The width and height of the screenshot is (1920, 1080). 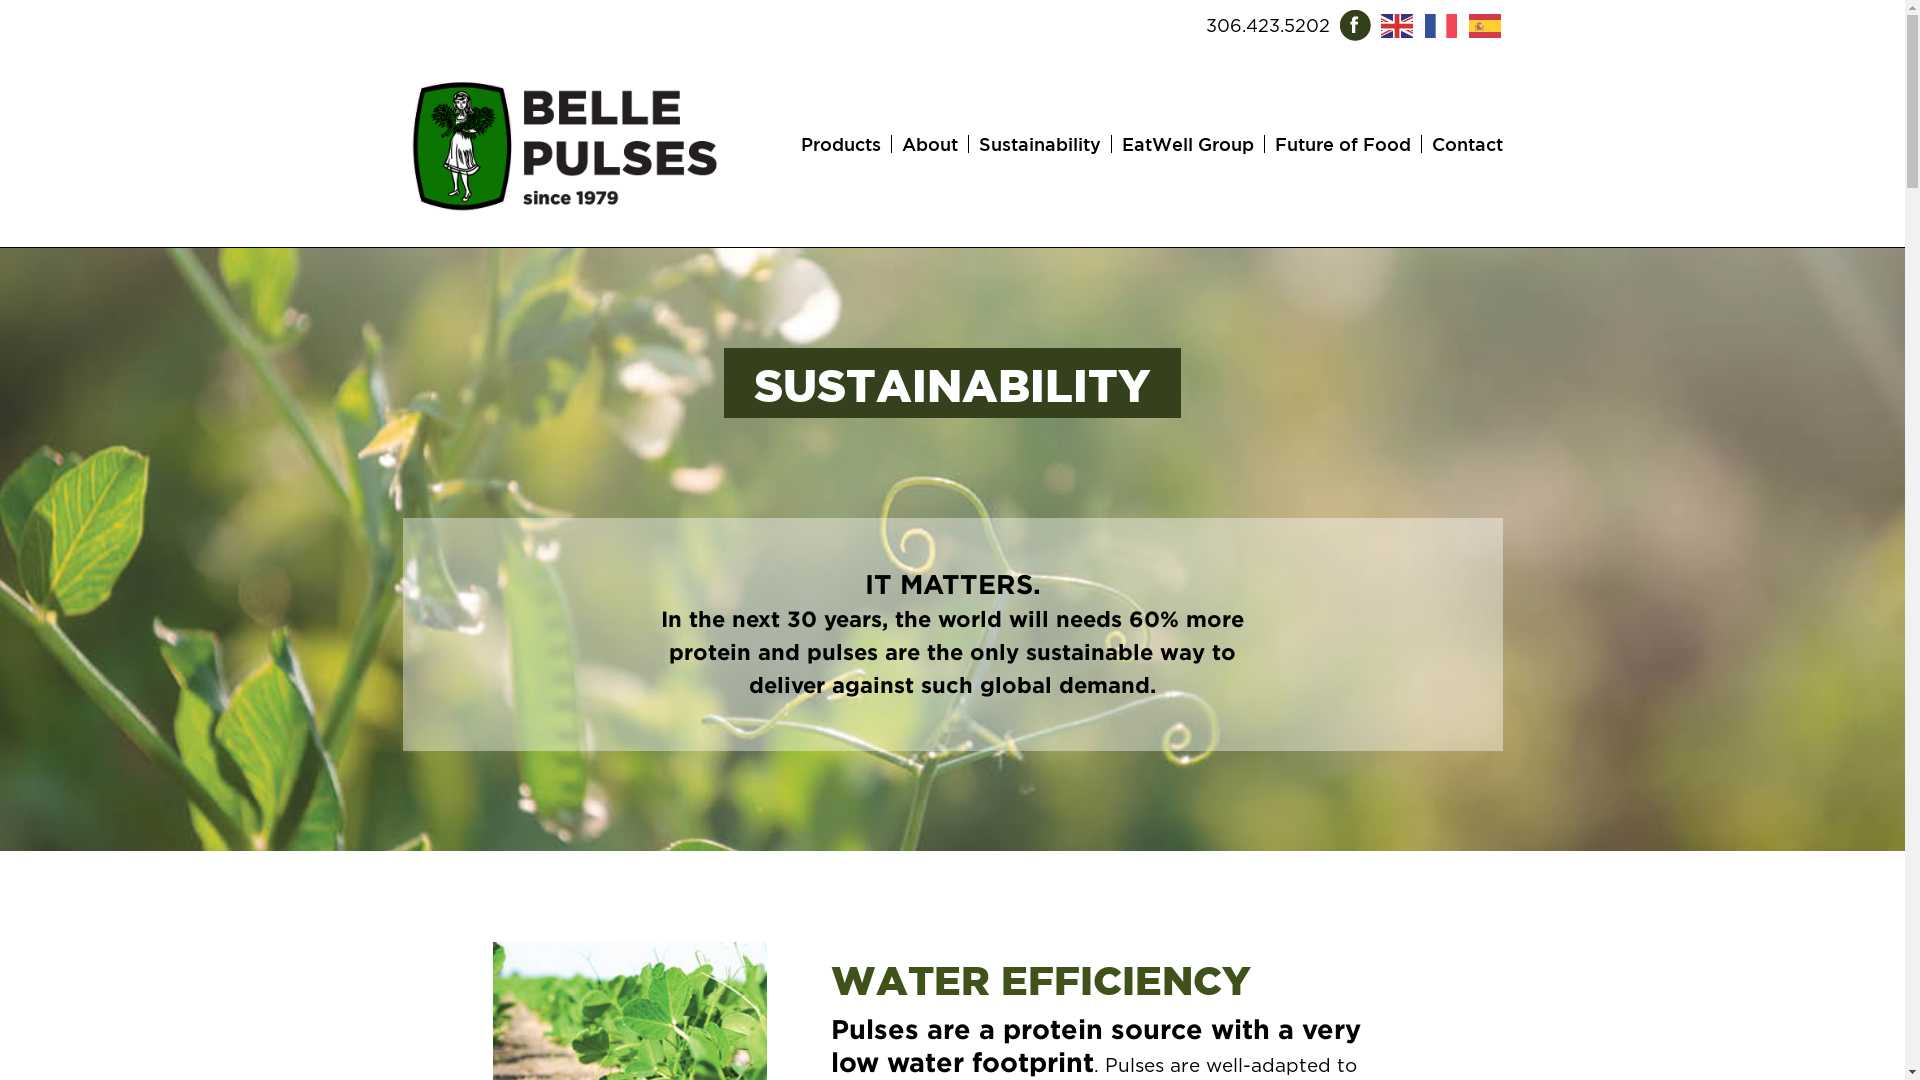 I want to click on 306.423.5202, so click(x=1268, y=26).